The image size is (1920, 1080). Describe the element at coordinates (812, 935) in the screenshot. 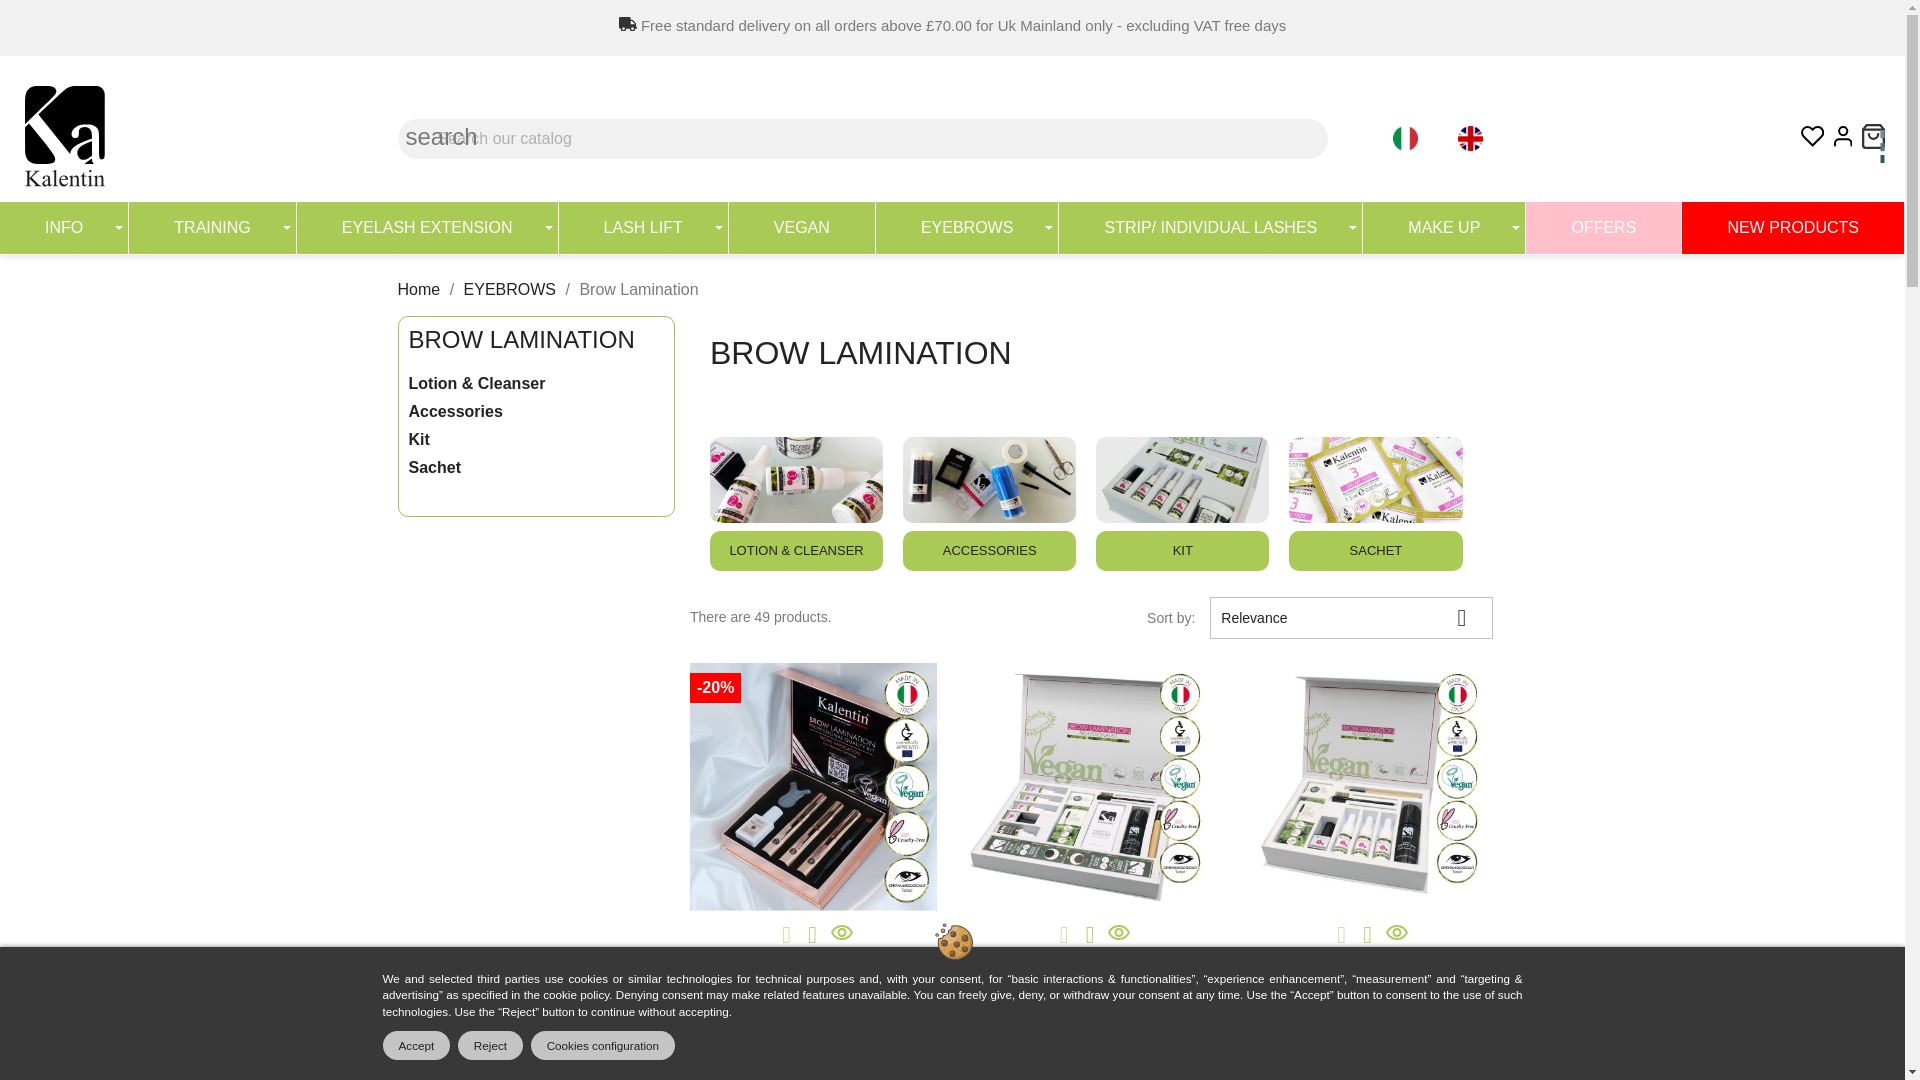

I see `Add to Wishlist` at that location.